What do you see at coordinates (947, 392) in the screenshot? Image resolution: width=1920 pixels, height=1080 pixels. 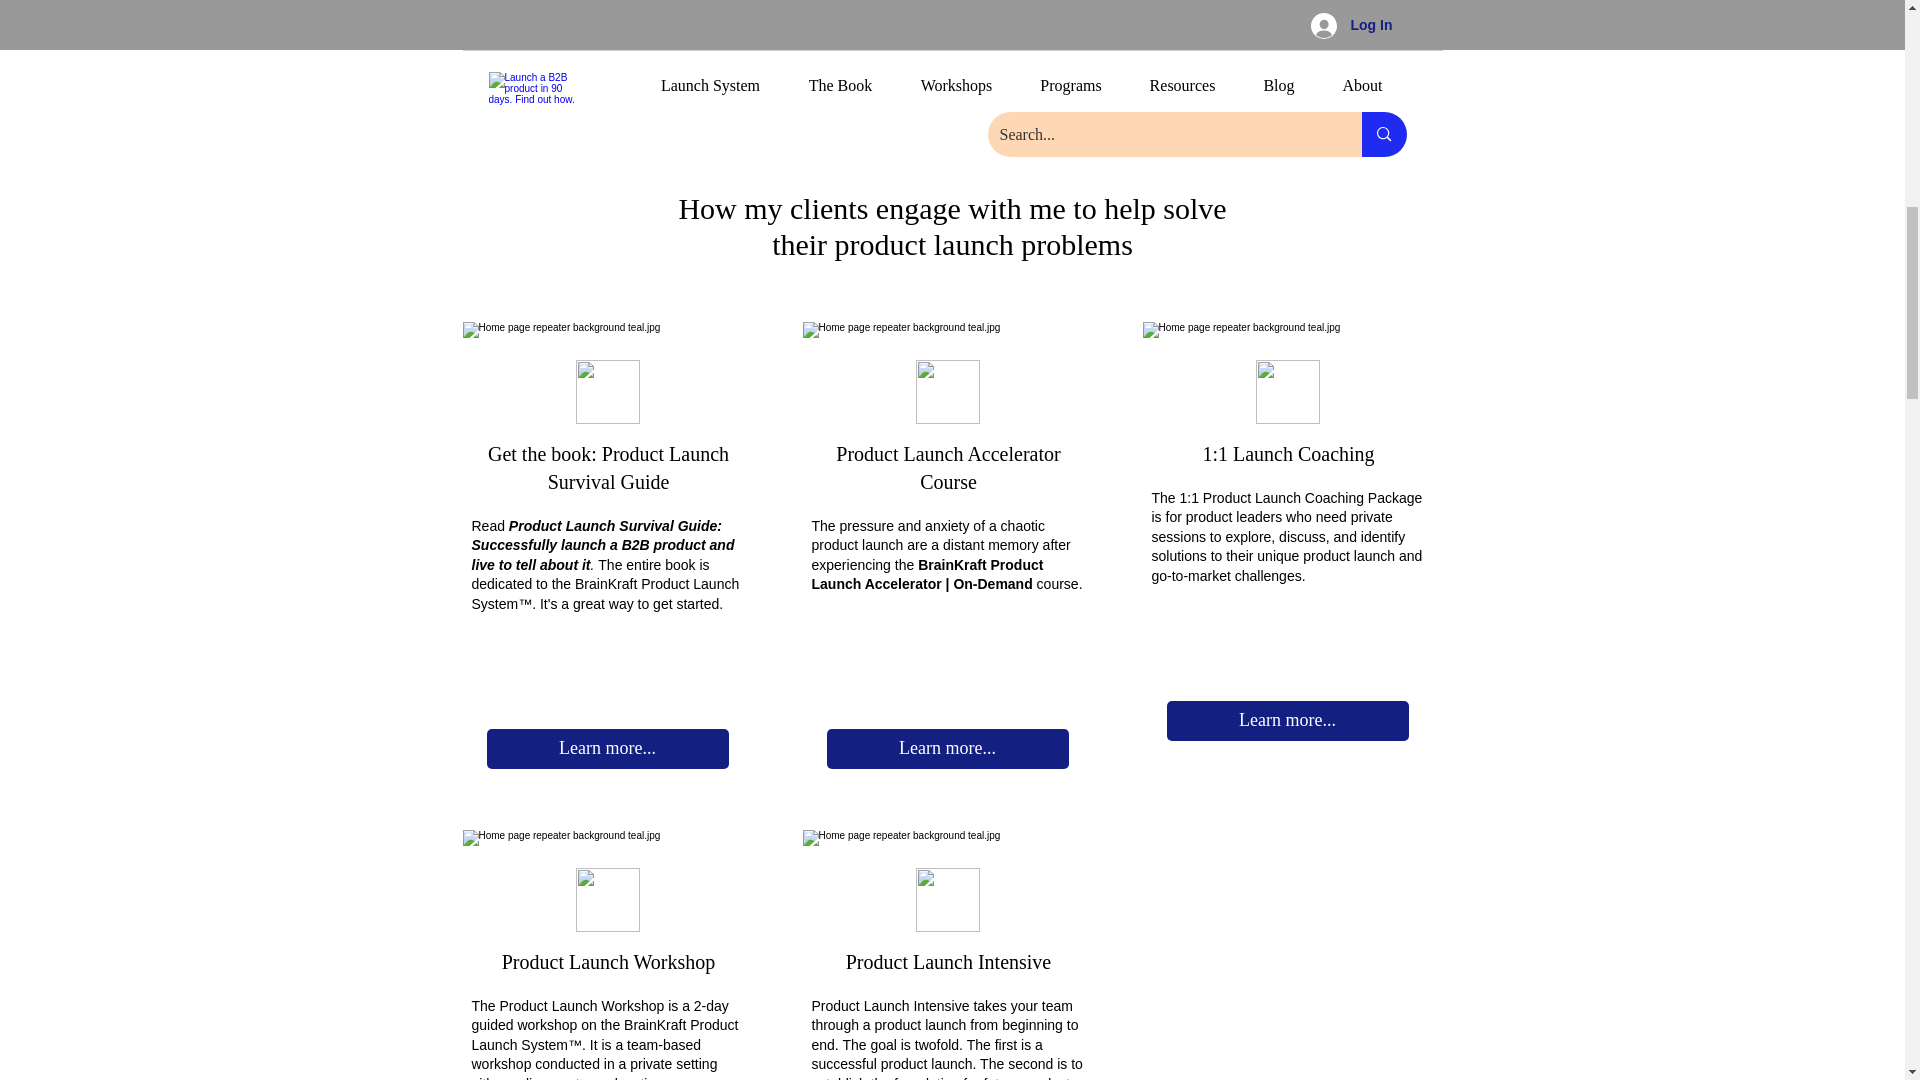 I see `speedometer.png` at bounding box center [947, 392].